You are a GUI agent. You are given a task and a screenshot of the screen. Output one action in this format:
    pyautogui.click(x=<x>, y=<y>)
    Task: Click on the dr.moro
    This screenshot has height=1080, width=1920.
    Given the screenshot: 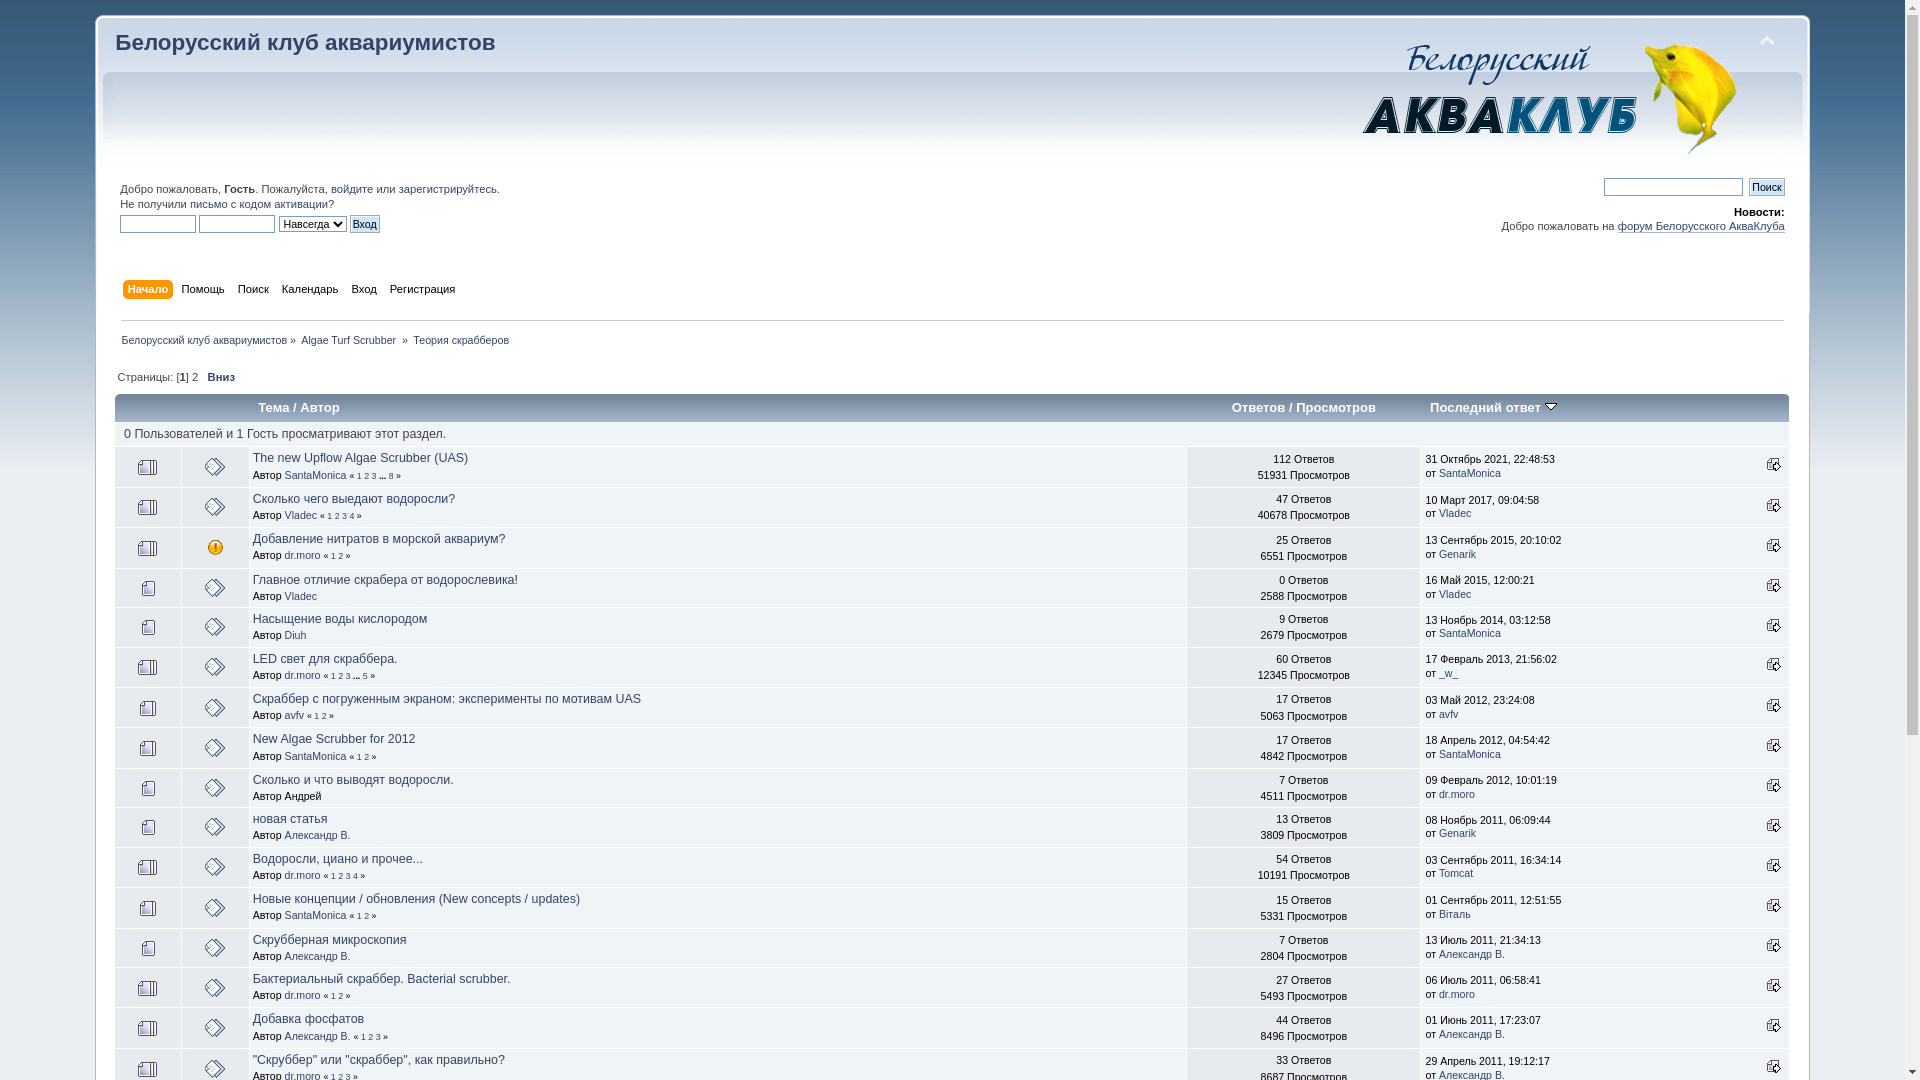 What is the action you would take?
    pyautogui.click(x=1457, y=994)
    